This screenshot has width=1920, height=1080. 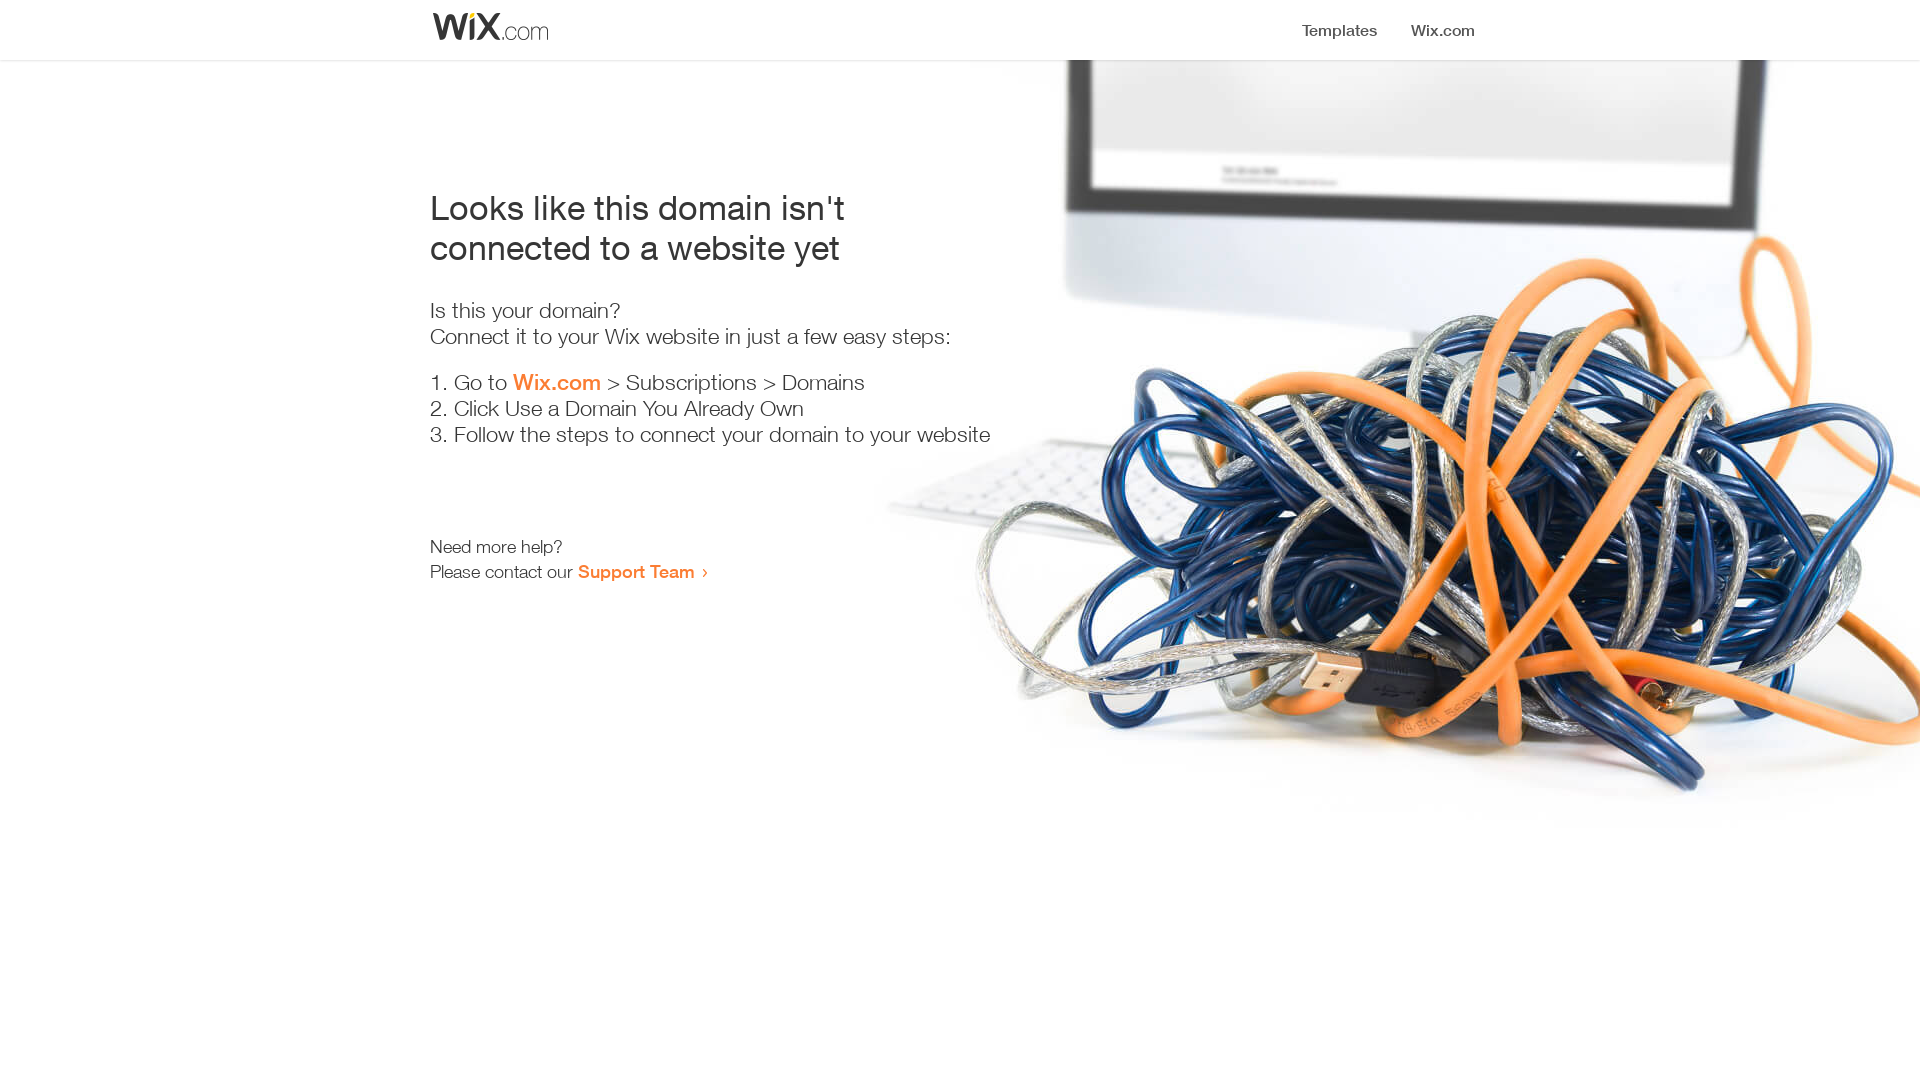 What do you see at coordinates (557, 382) in the screenshot?
I see `Wix.com` at bounding box center [557, 382].